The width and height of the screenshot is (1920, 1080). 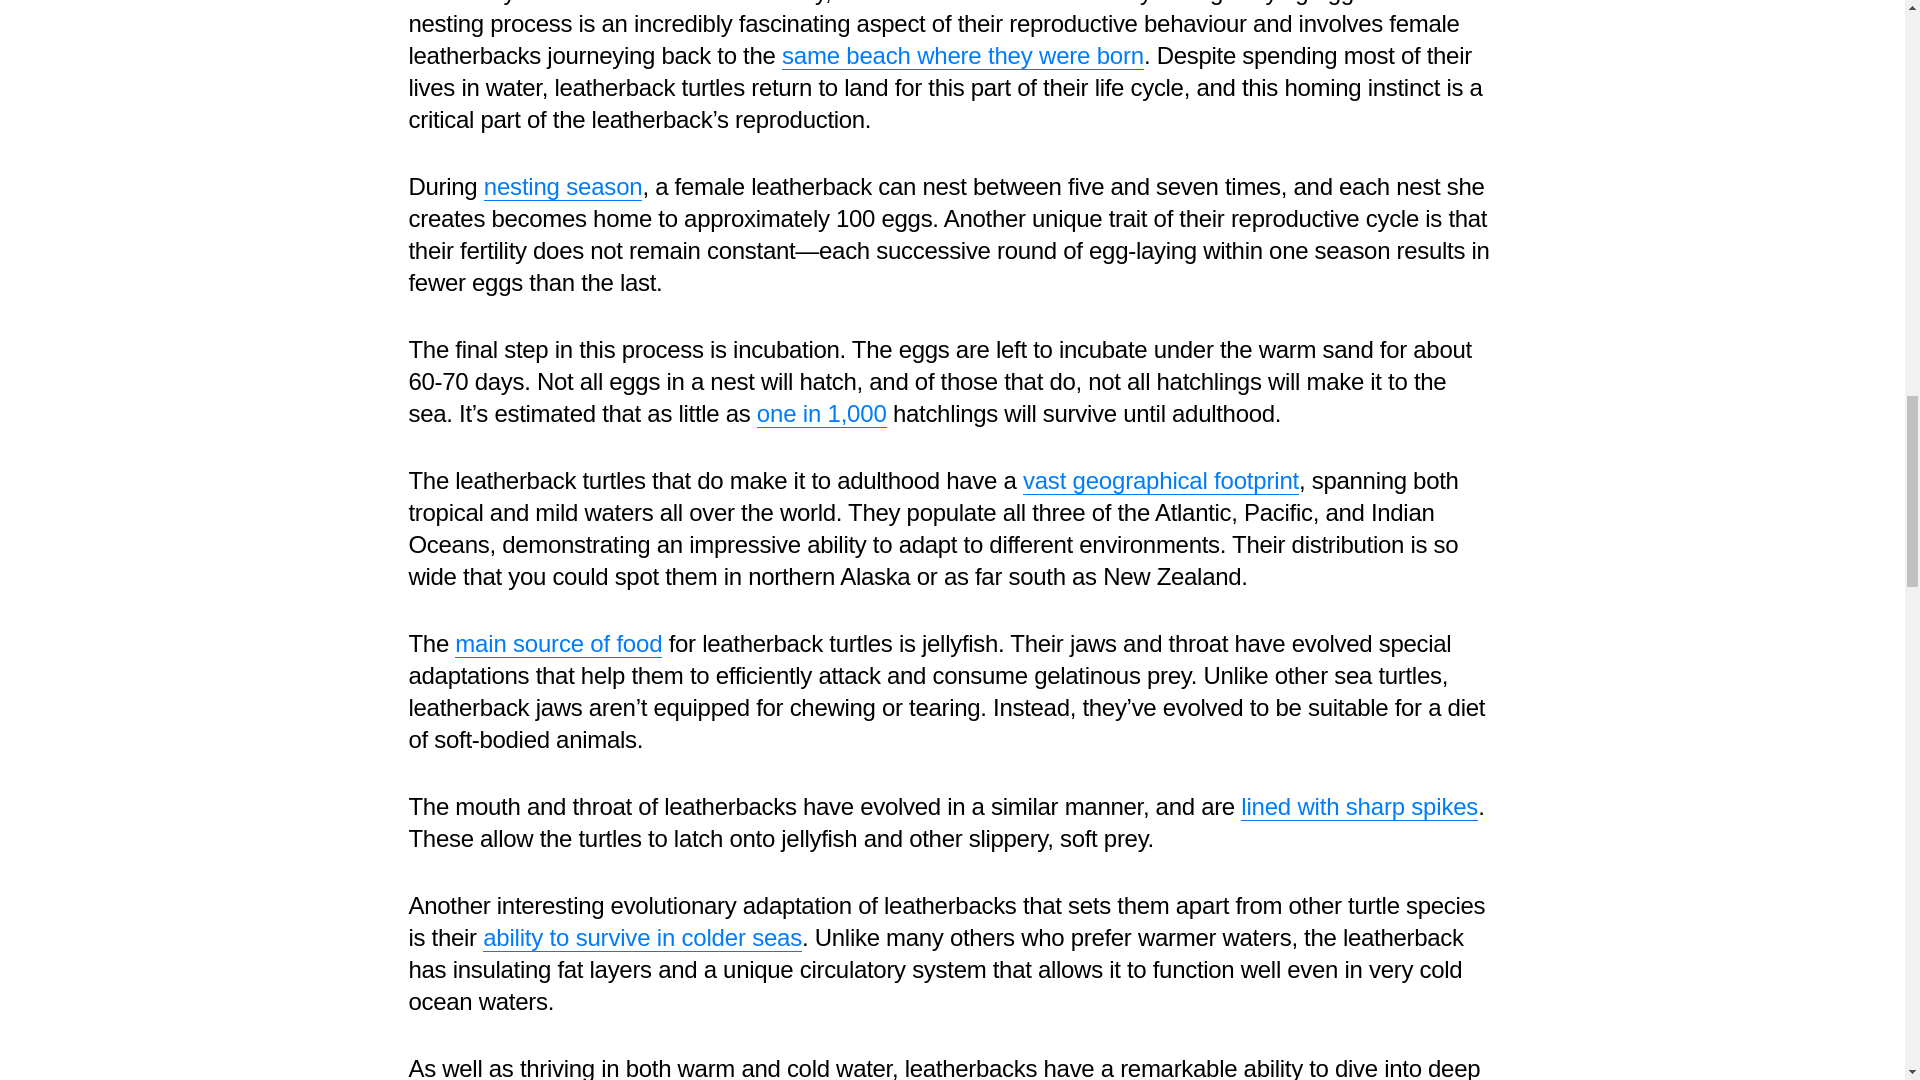 What do you see at coordinates (962, 56) in the screenshot?
I see `same beach where they were born` at bounding box center [962, 56].